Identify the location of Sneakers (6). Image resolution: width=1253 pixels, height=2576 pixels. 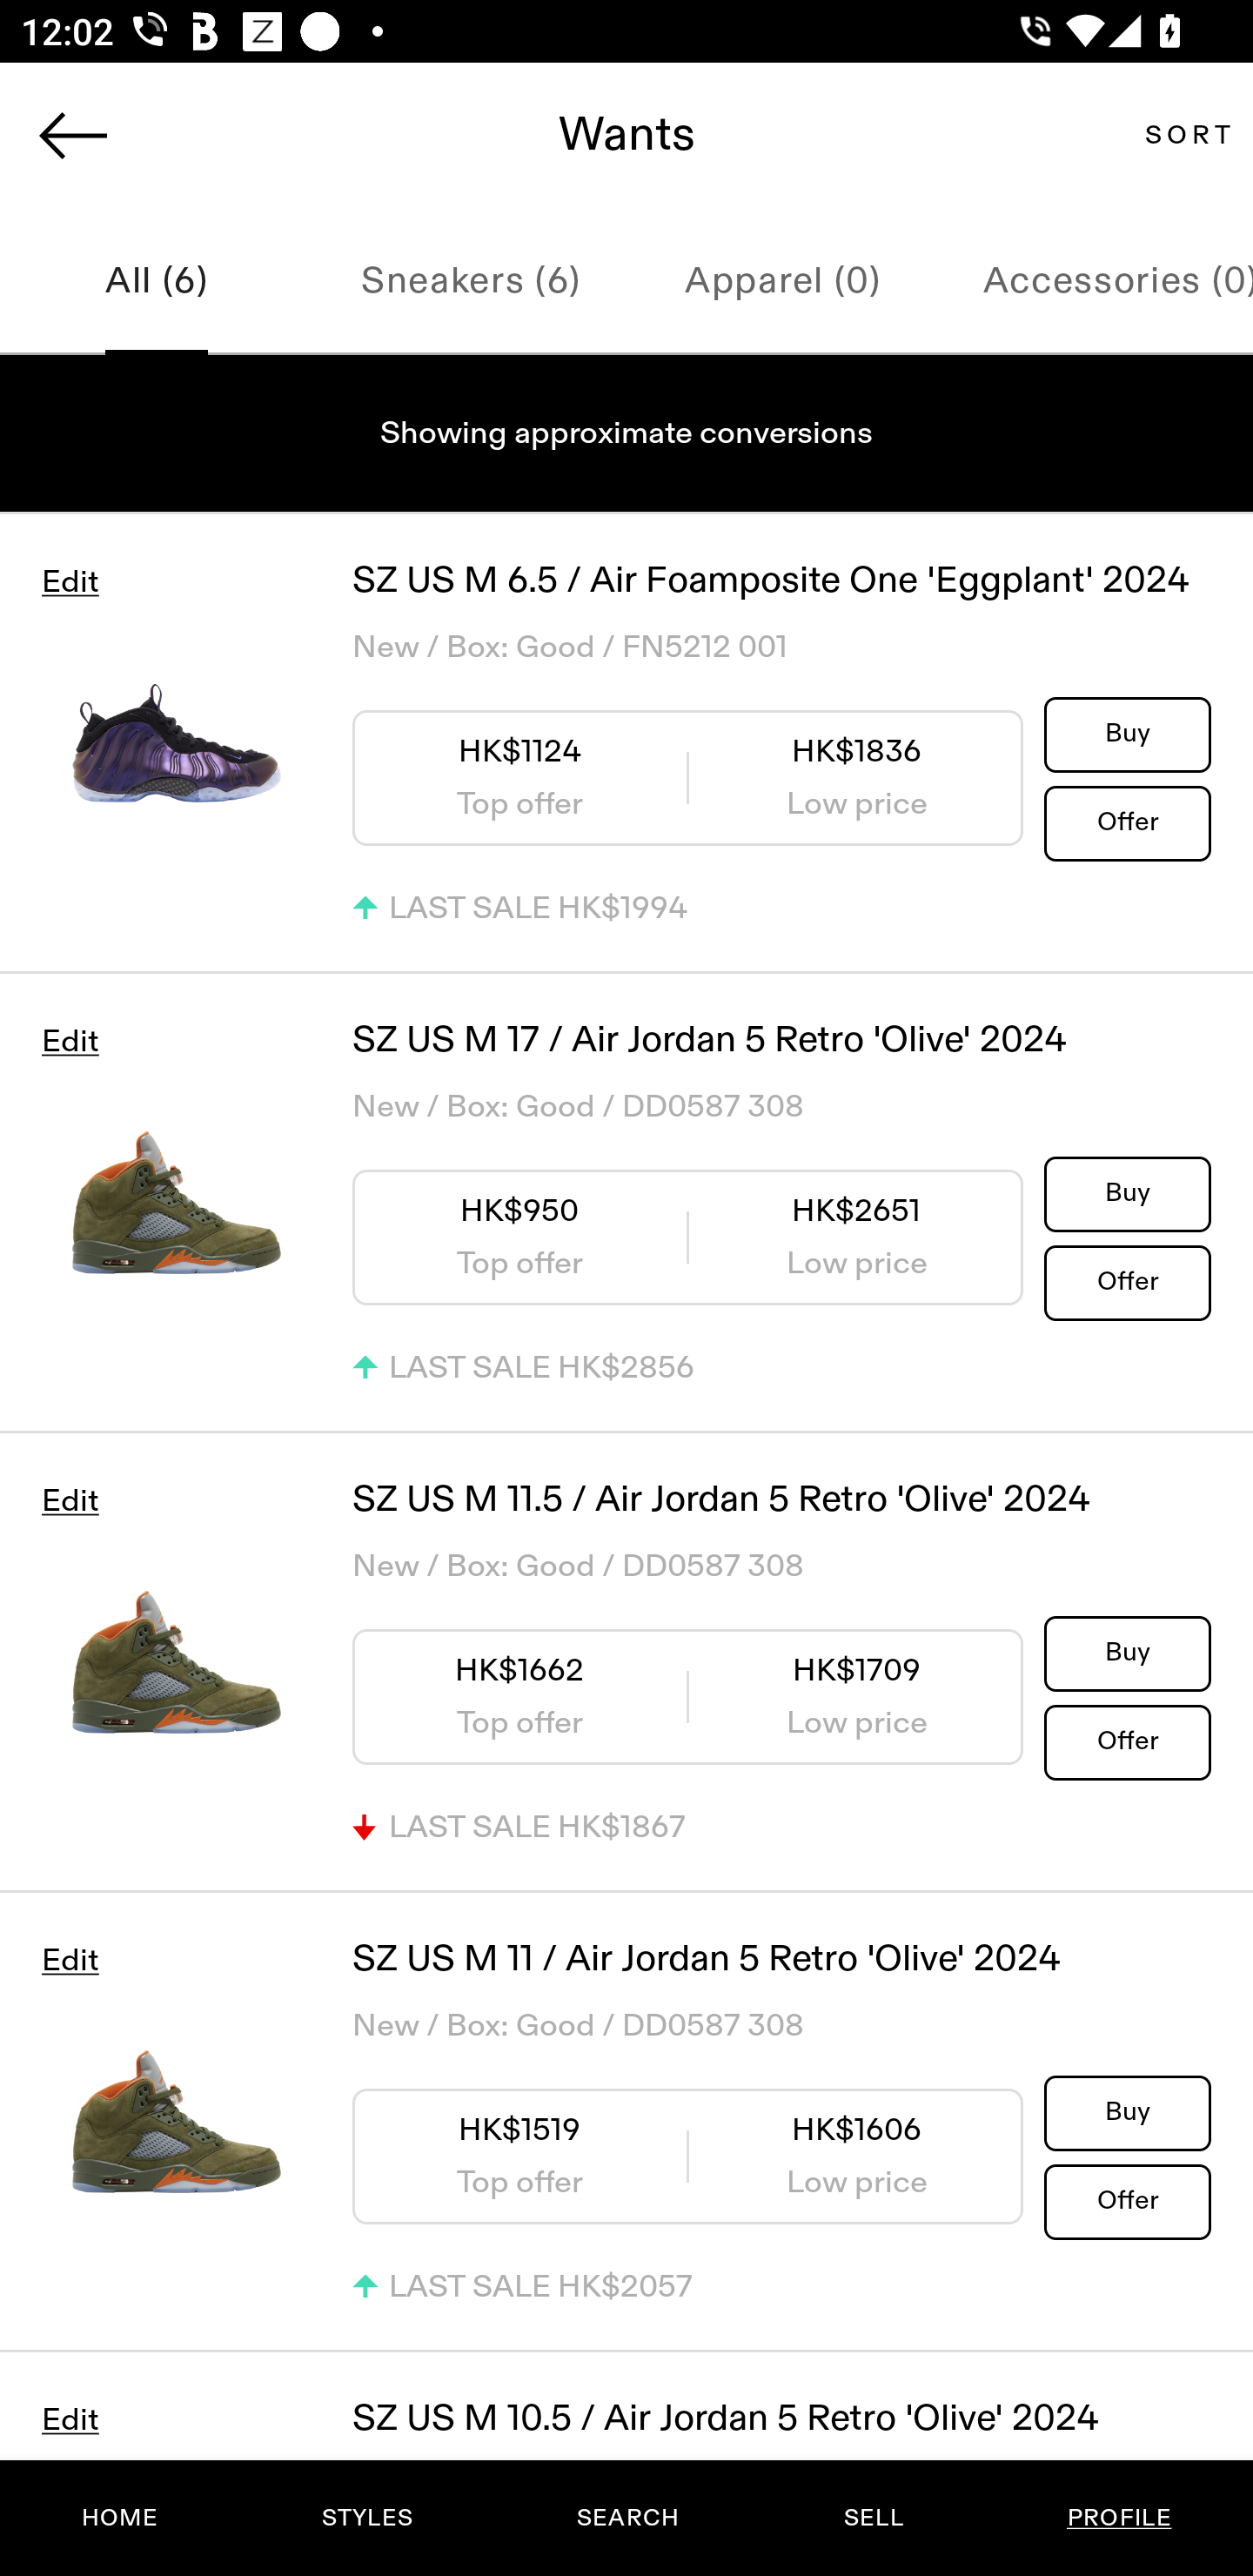
(470, 282).